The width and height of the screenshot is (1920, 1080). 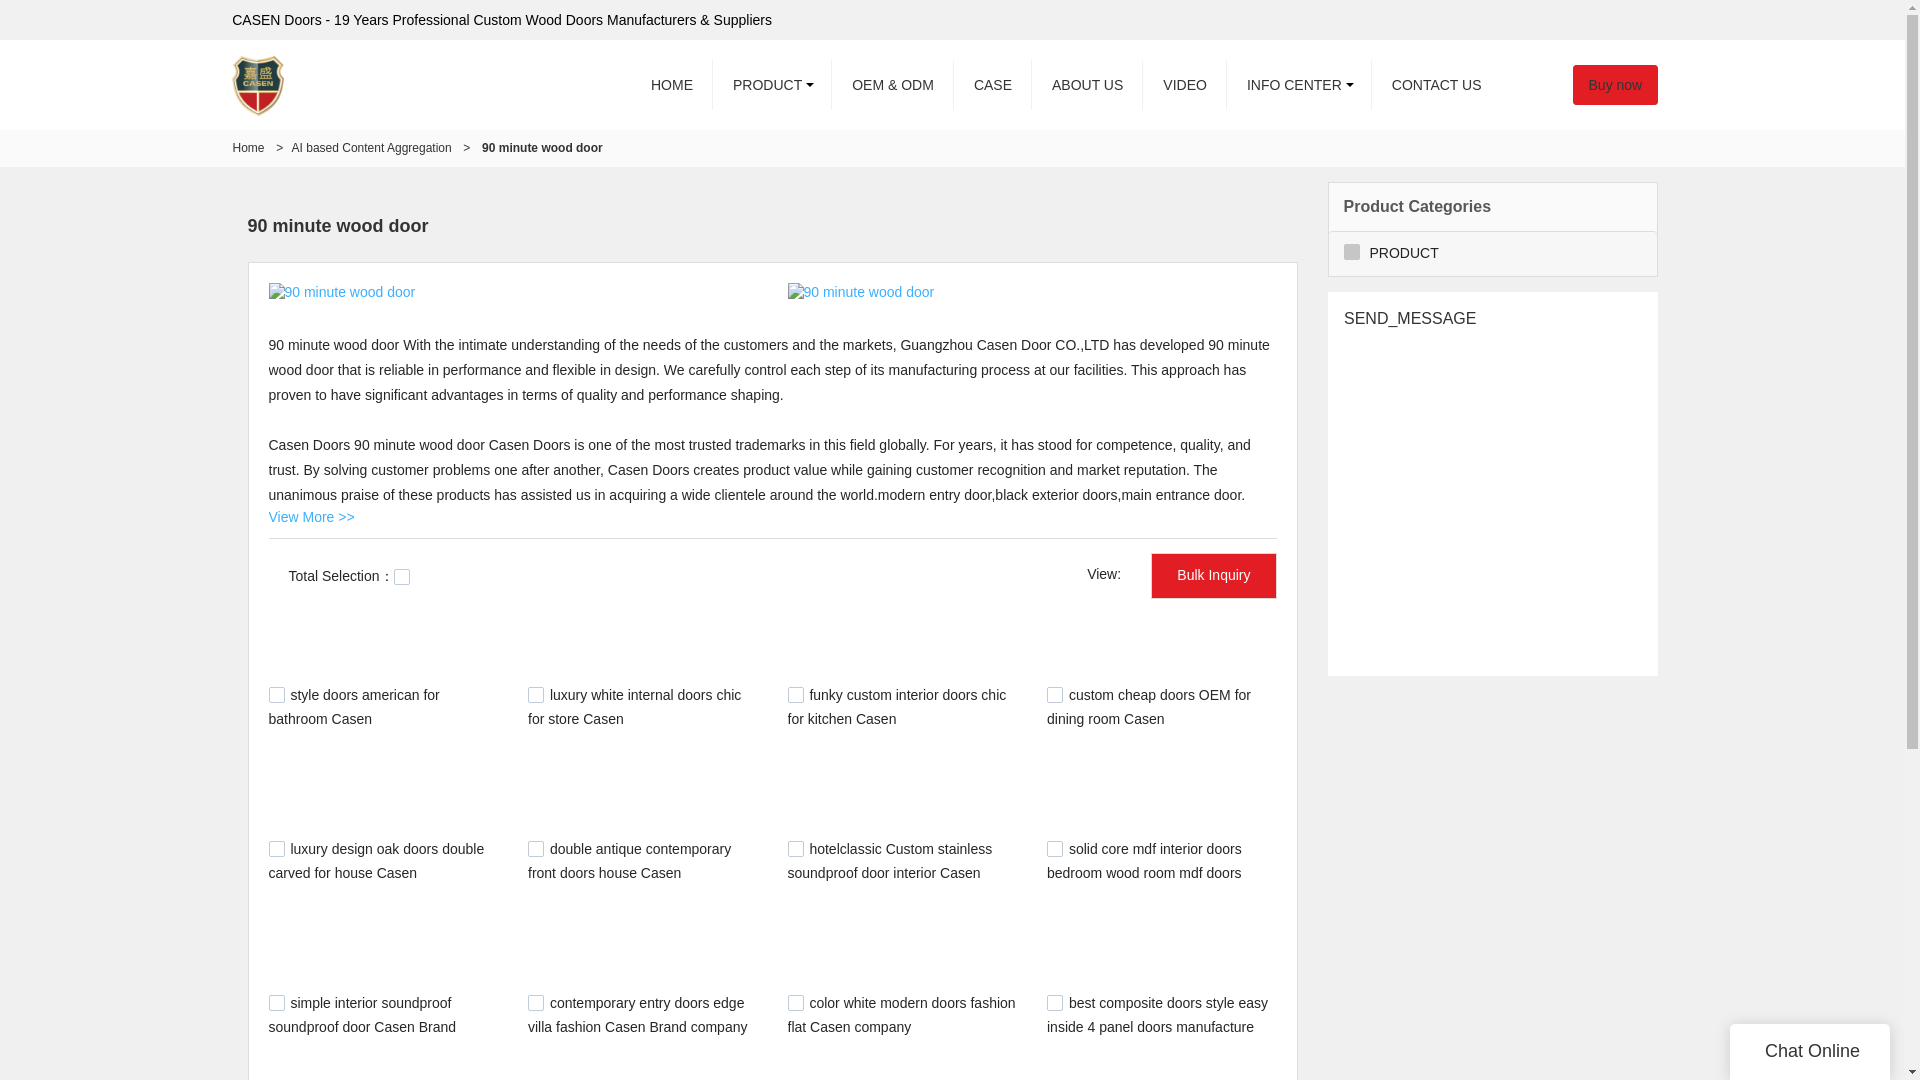 What do you see at coordinates (1148, 706) in the screenshot?
I see `custom cheap doors OEM for dining room Casen` at bounding box center [1148, 706].